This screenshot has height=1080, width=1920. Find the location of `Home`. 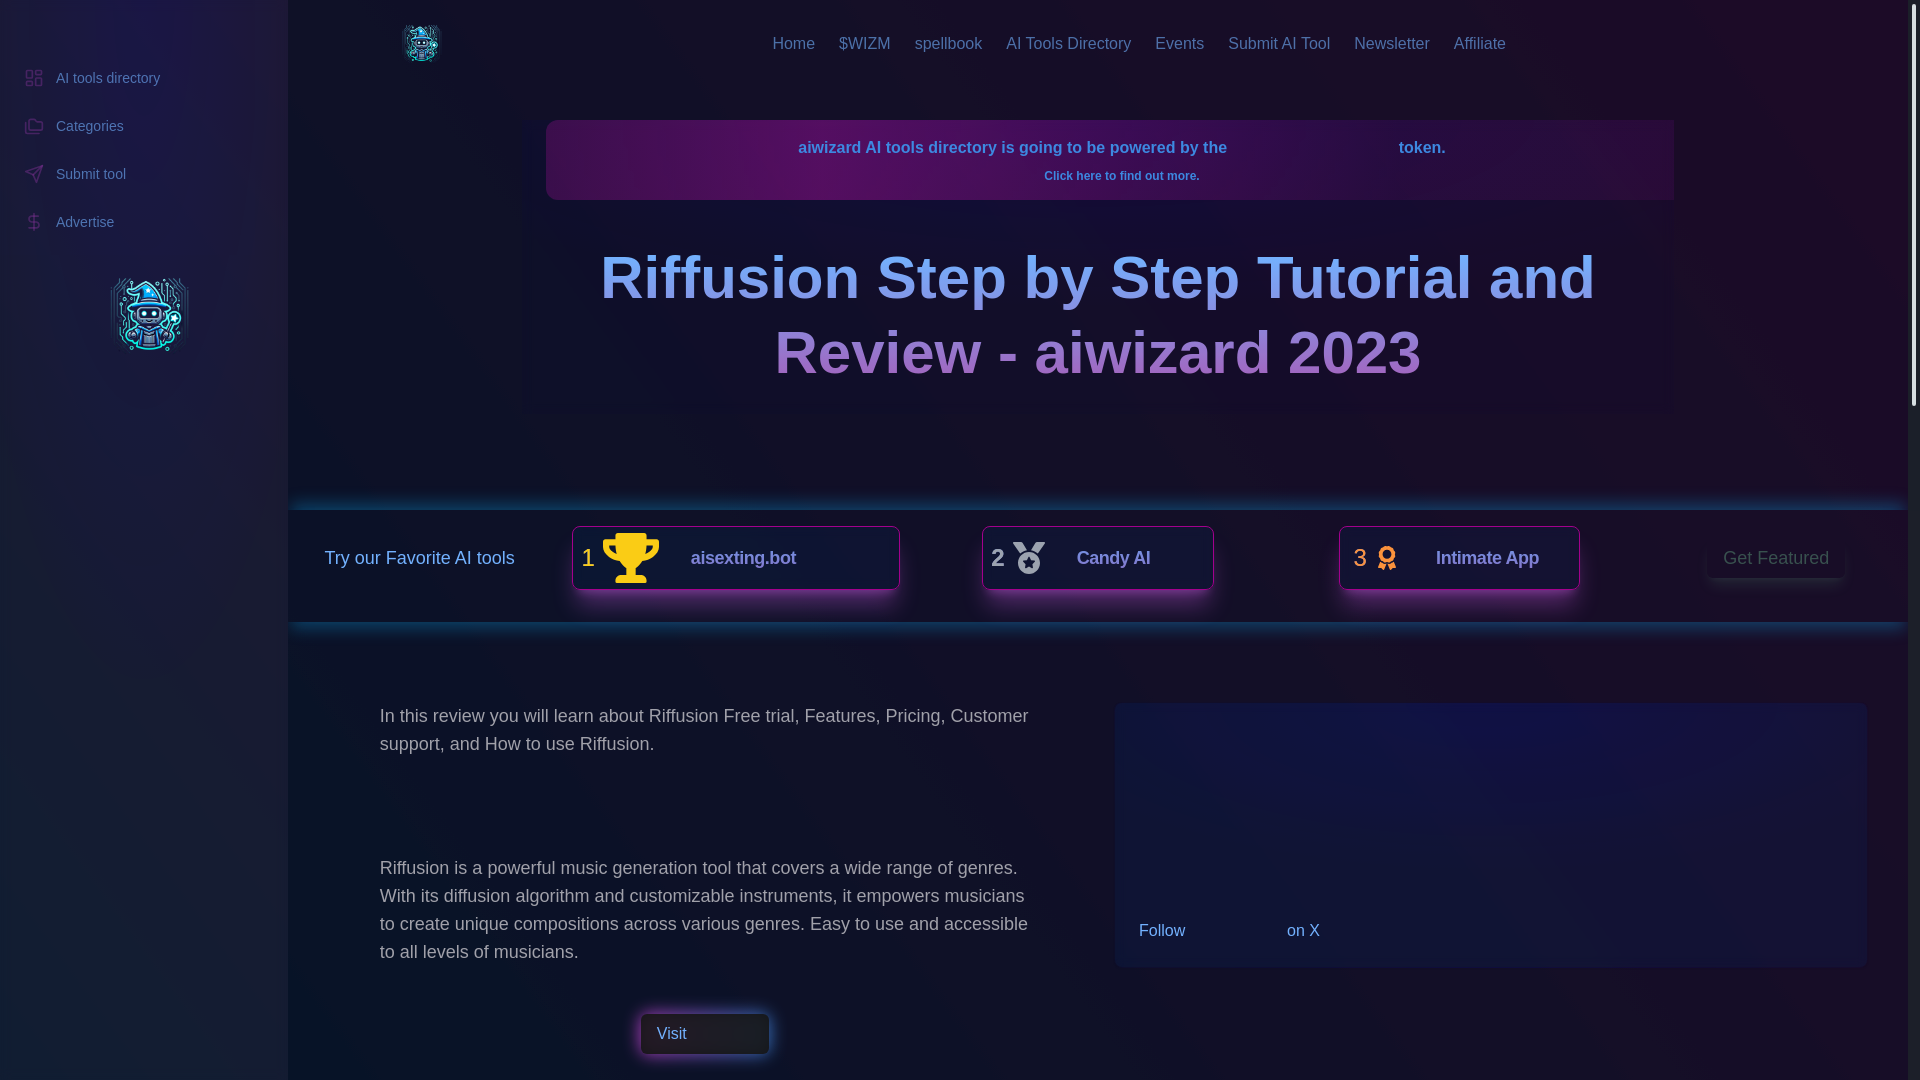

Home is located at coordinates (792, 44).